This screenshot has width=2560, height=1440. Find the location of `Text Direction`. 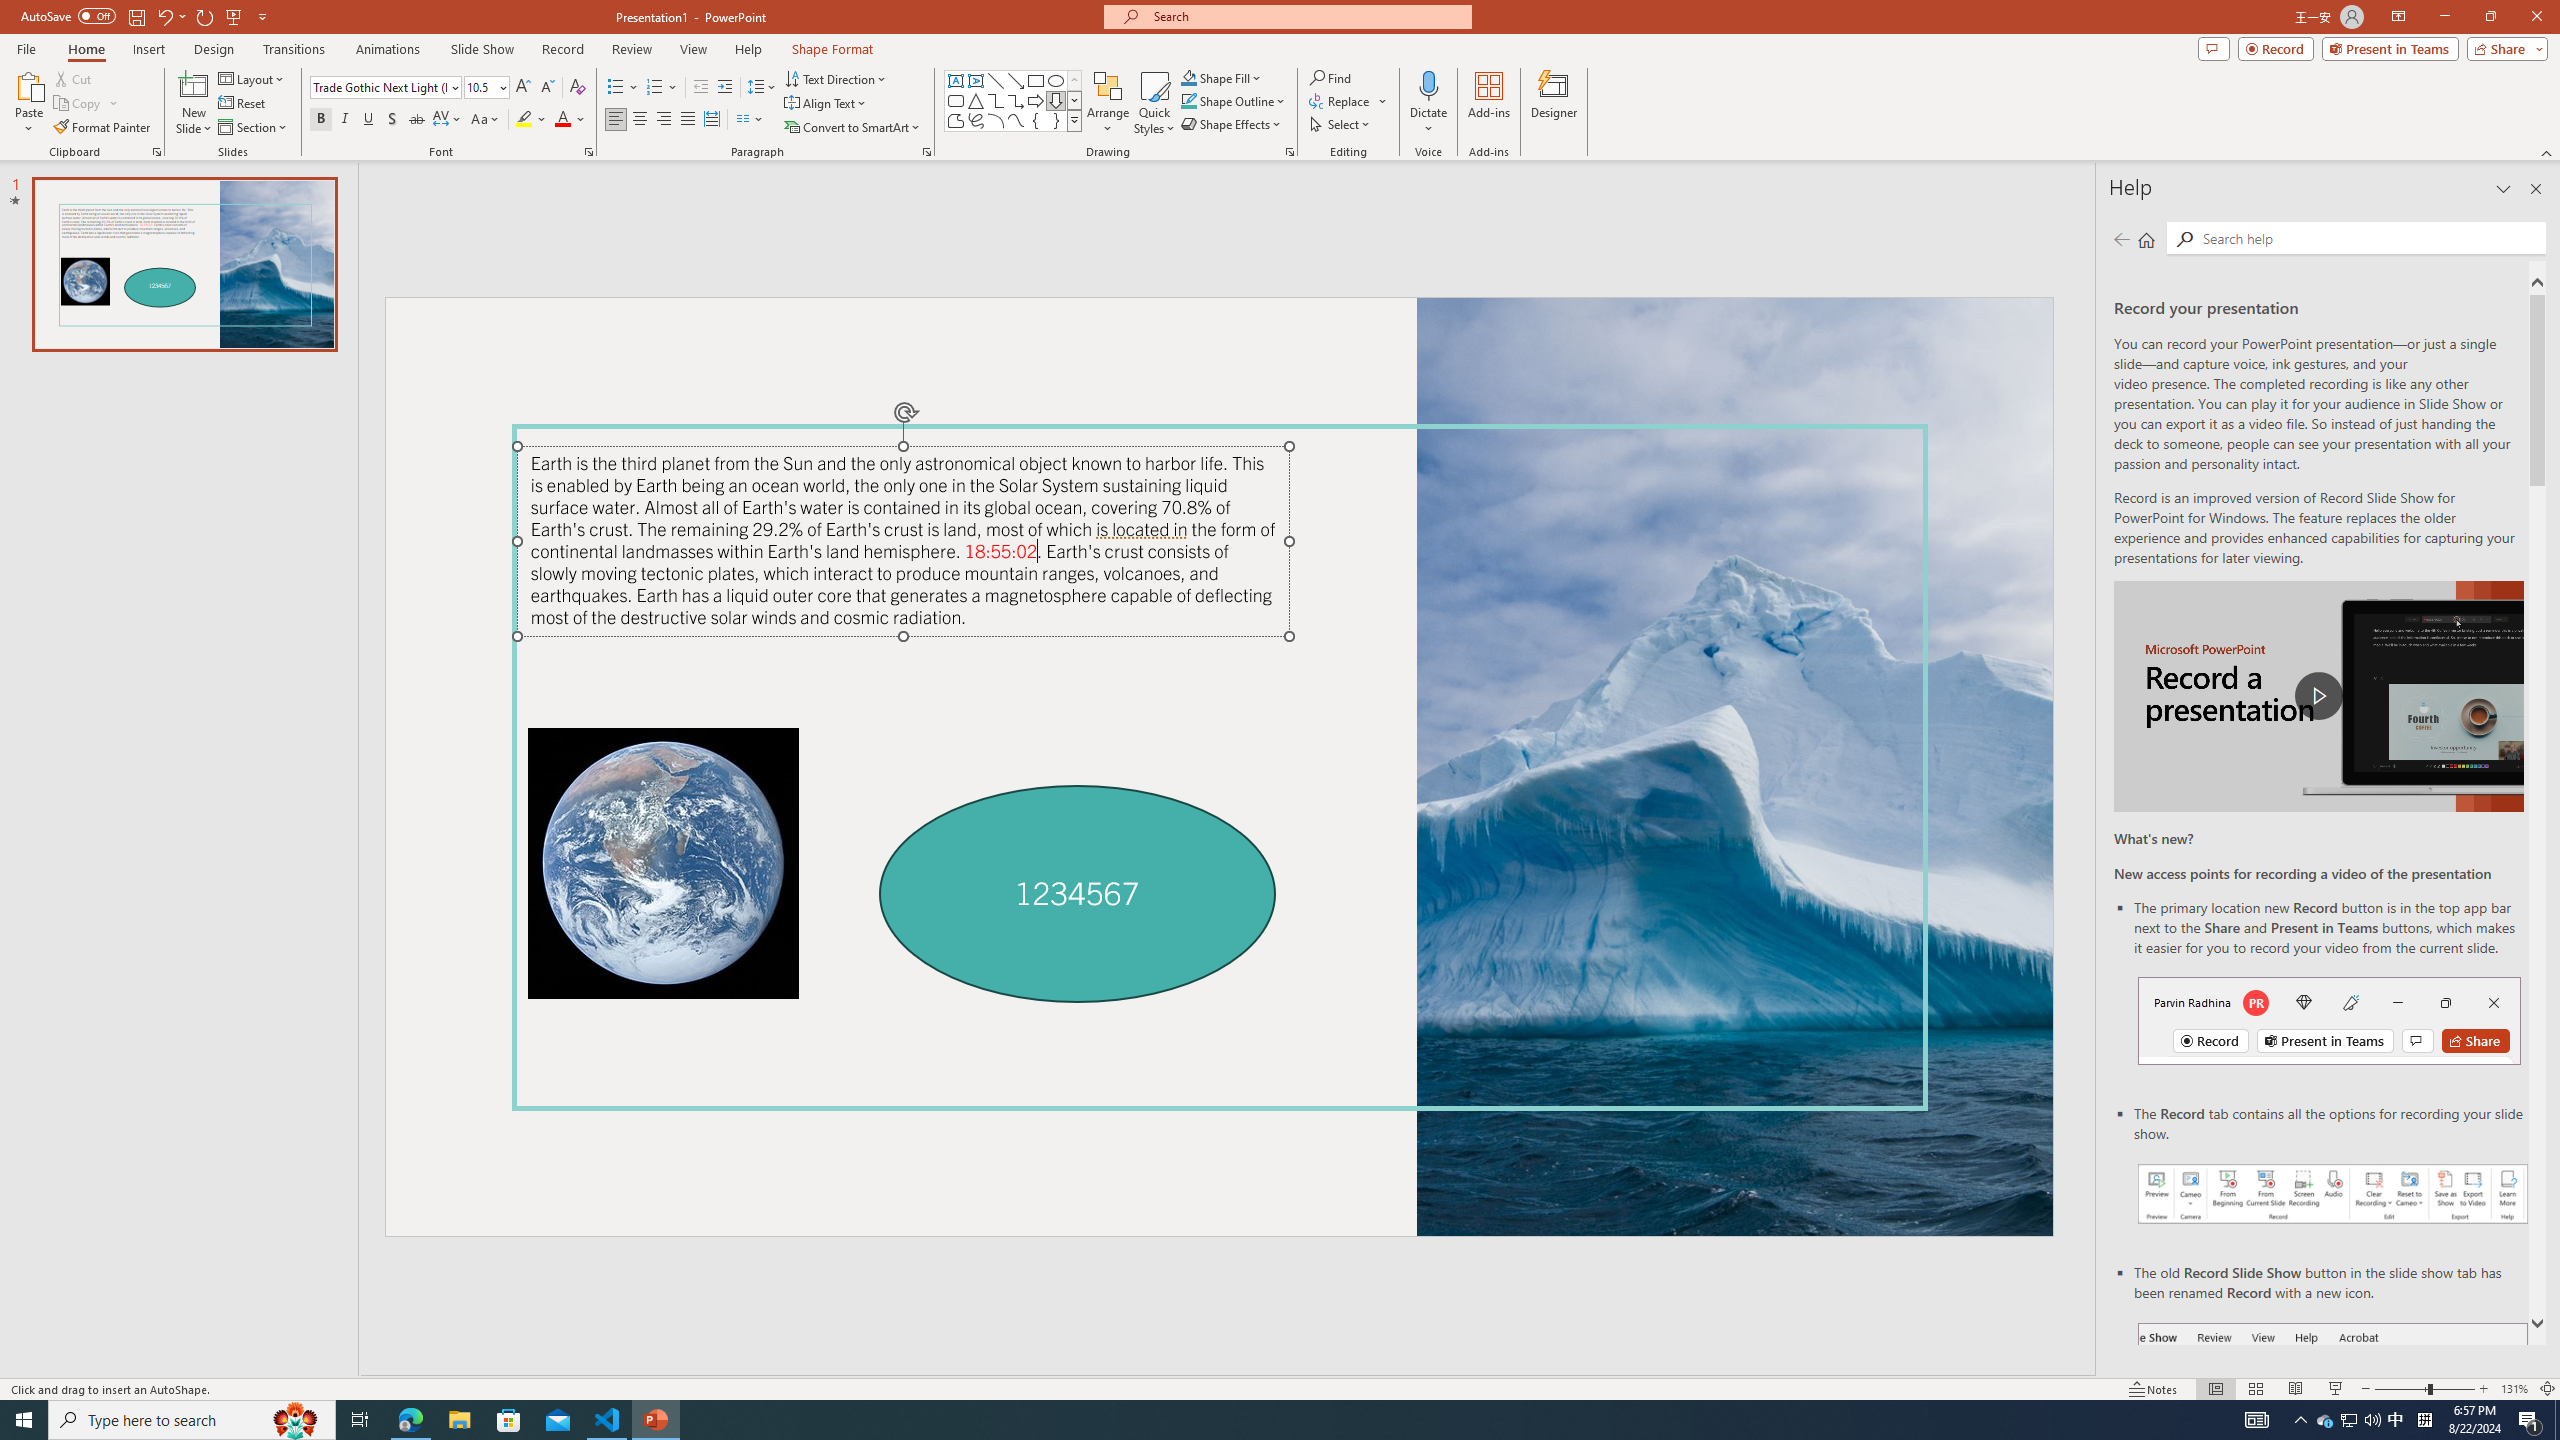

Text Direction is located at coordinates (836, 78).